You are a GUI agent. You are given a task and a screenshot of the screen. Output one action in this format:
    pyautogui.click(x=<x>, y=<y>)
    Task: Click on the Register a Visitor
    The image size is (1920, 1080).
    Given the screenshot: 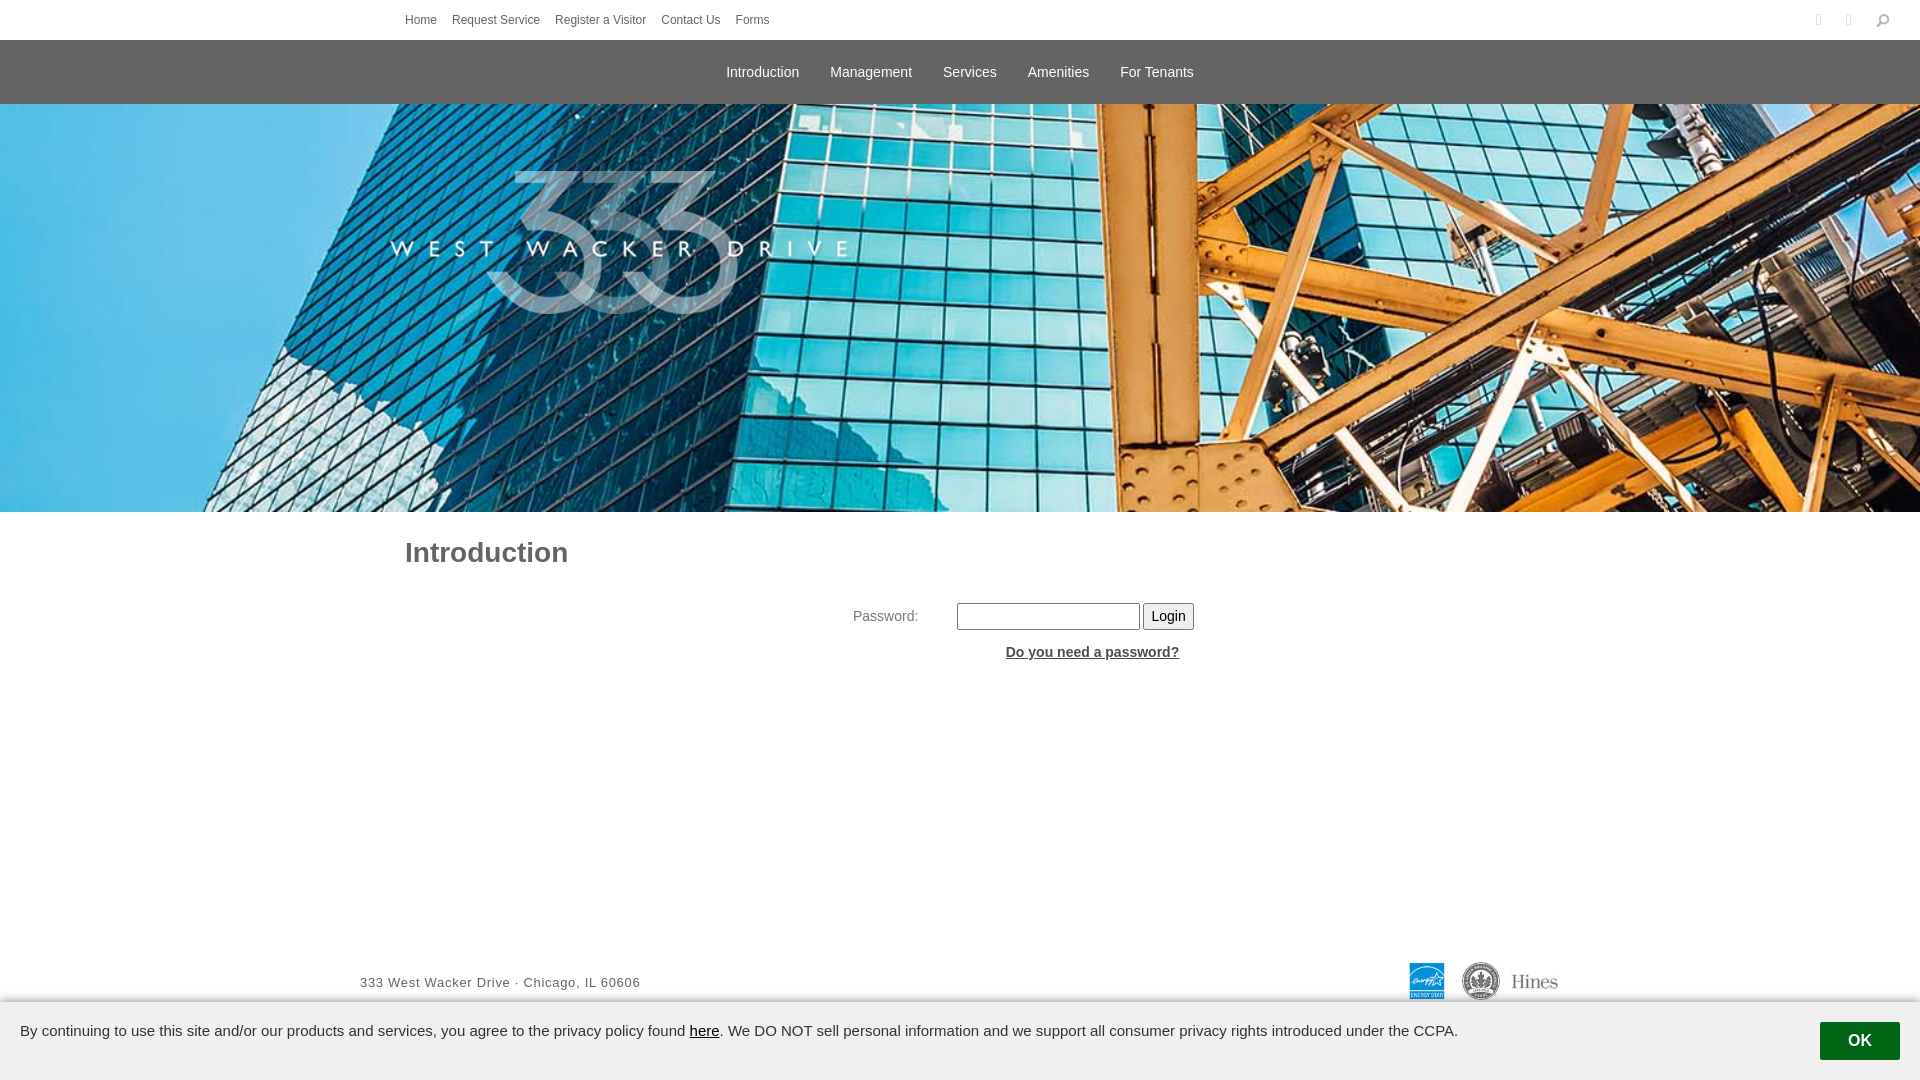 What is the action you would take?
    pyautogui.click(x=606, y=20)
    